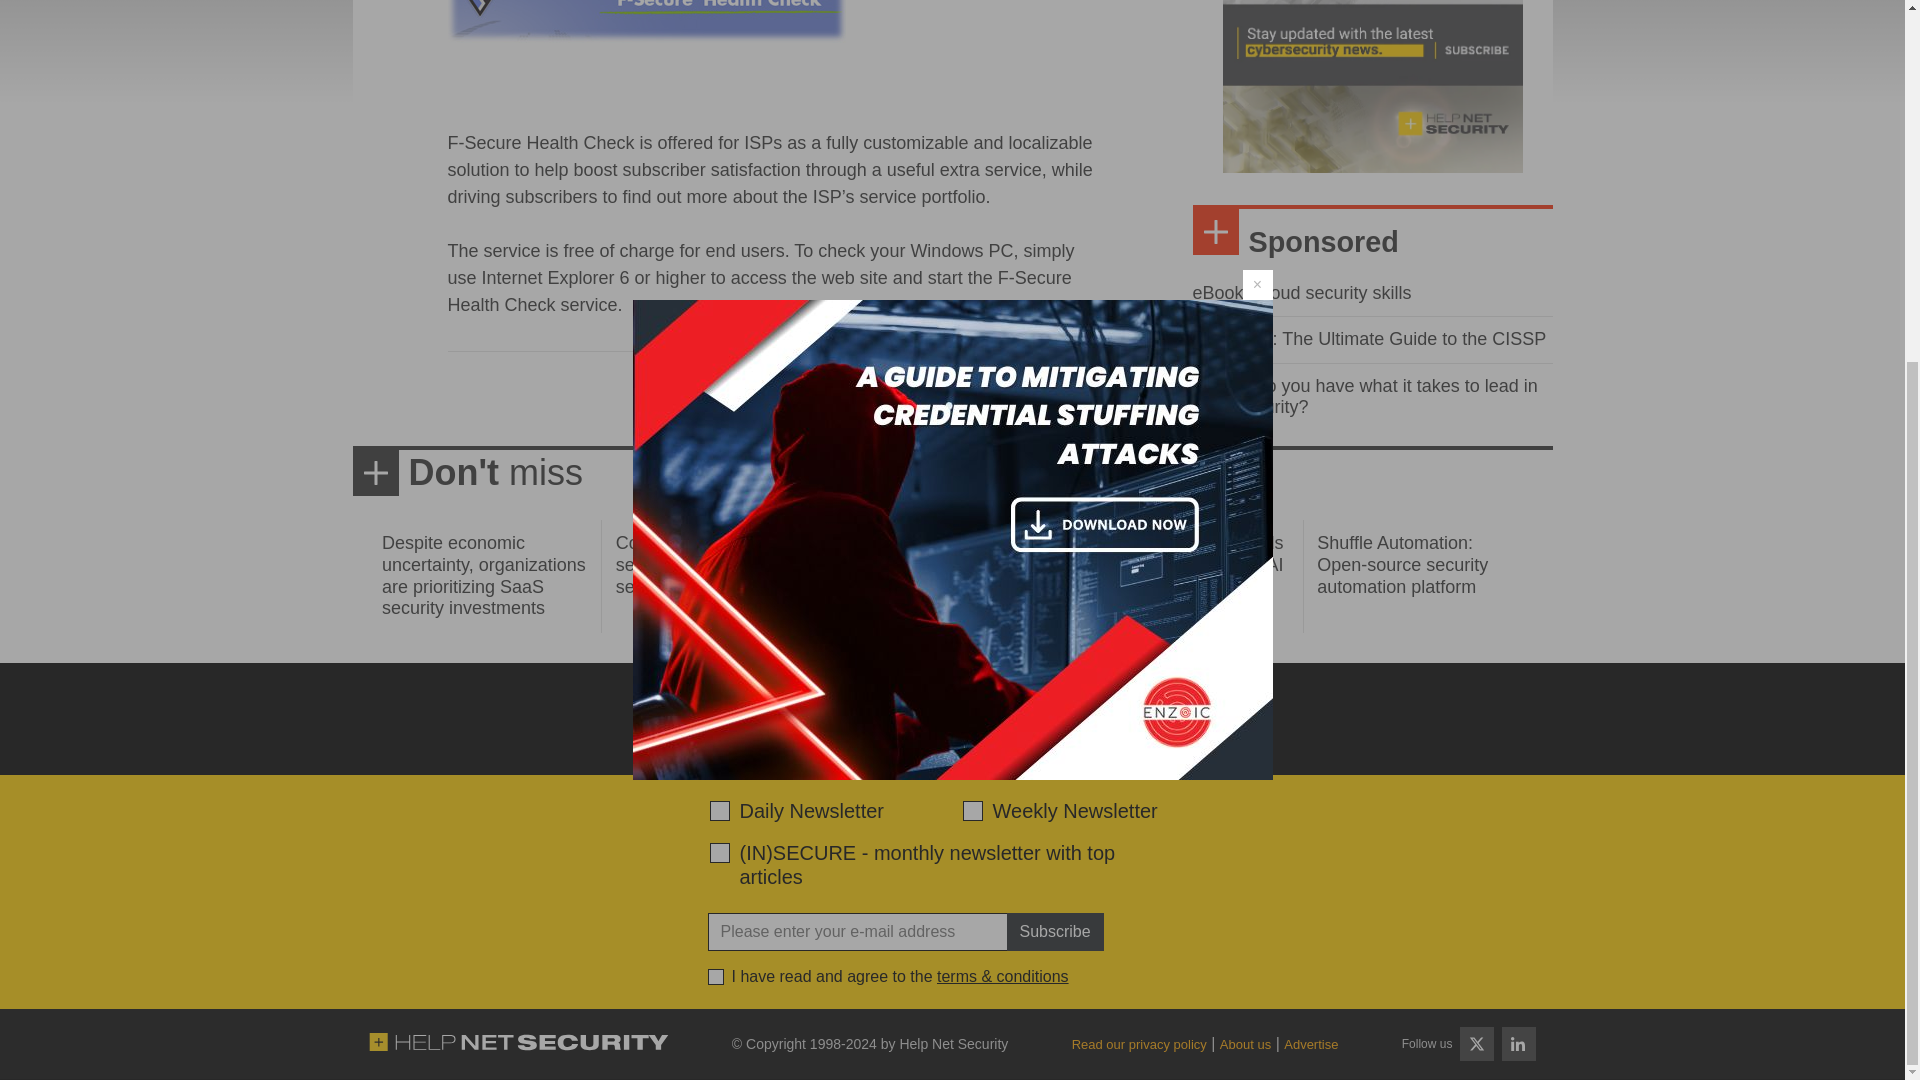 The image size is (1920, 1080). Describe the element at coordinates (1402, 564) in the screenshot. I see `Shuffle Automation: Open-source security automation platform` at that location.